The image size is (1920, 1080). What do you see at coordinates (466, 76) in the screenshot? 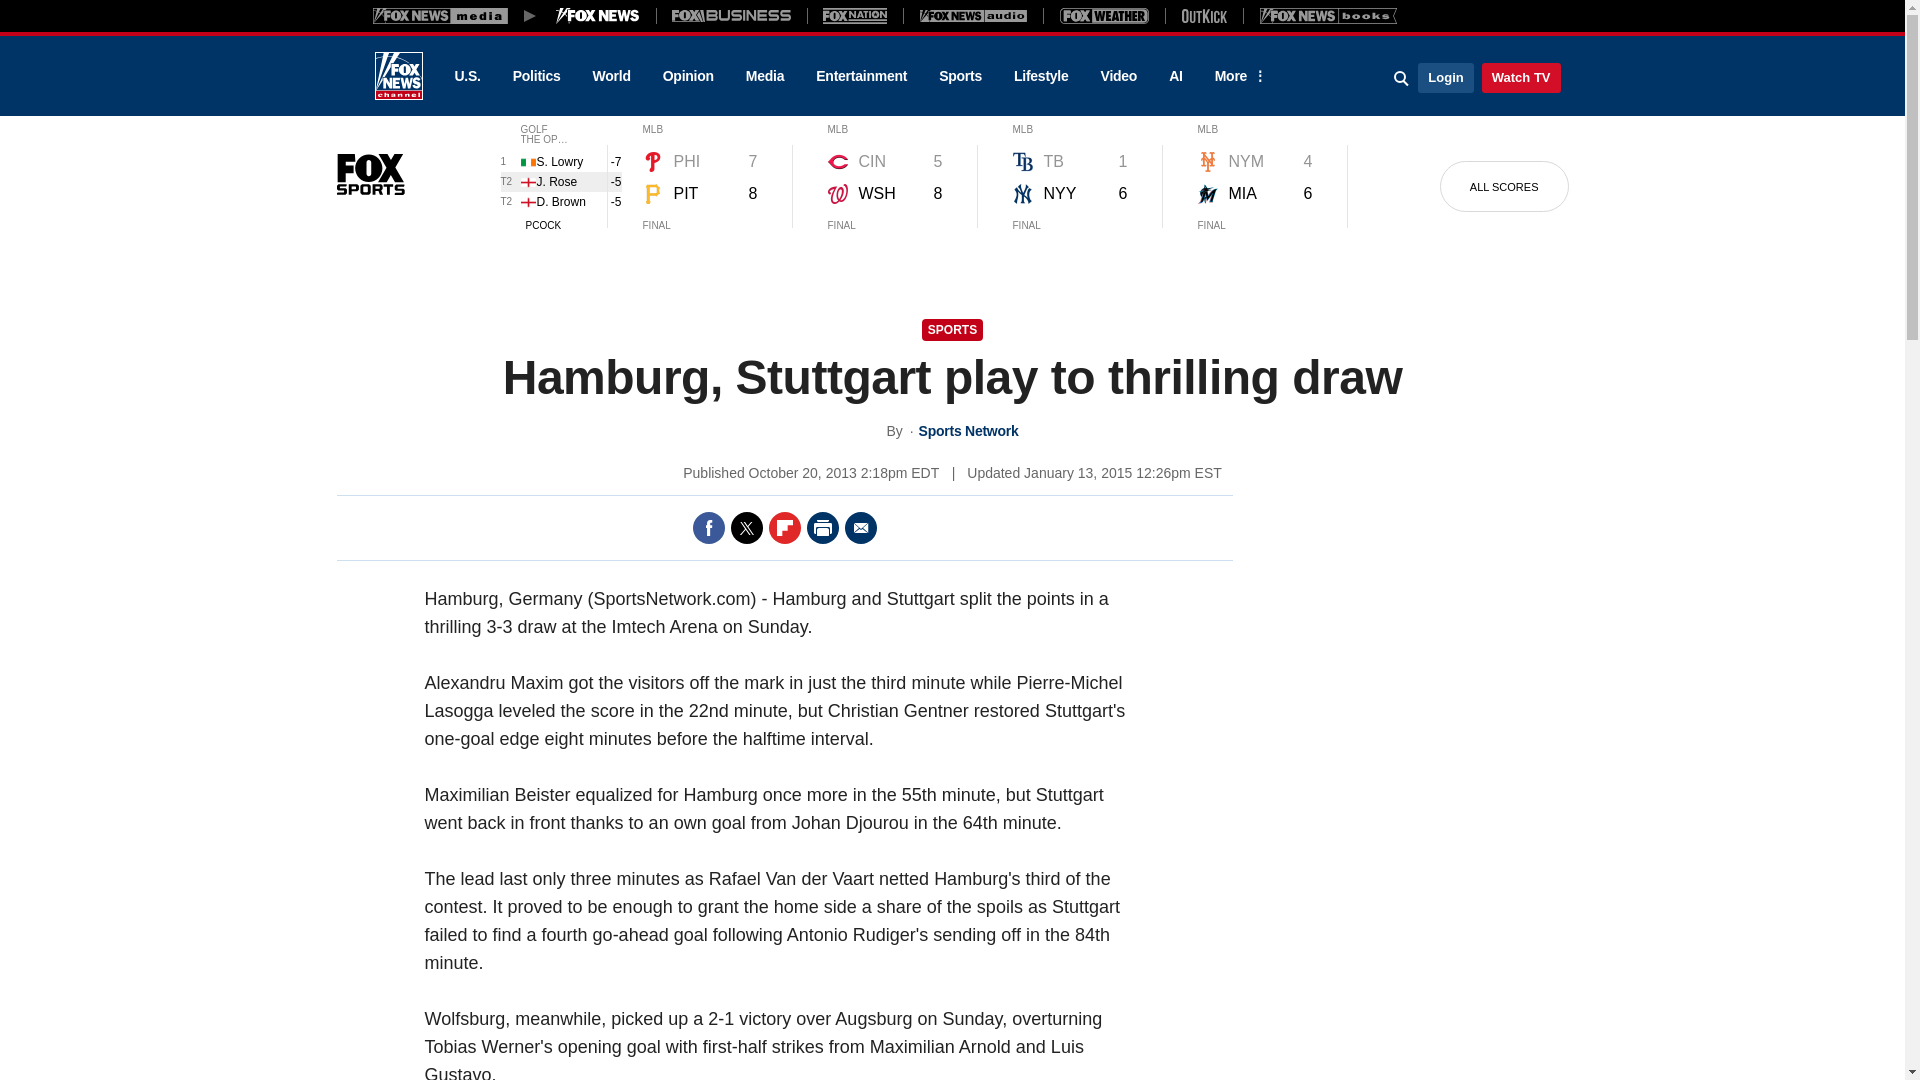
I see `U.S.` at bounding box center [466, 76].